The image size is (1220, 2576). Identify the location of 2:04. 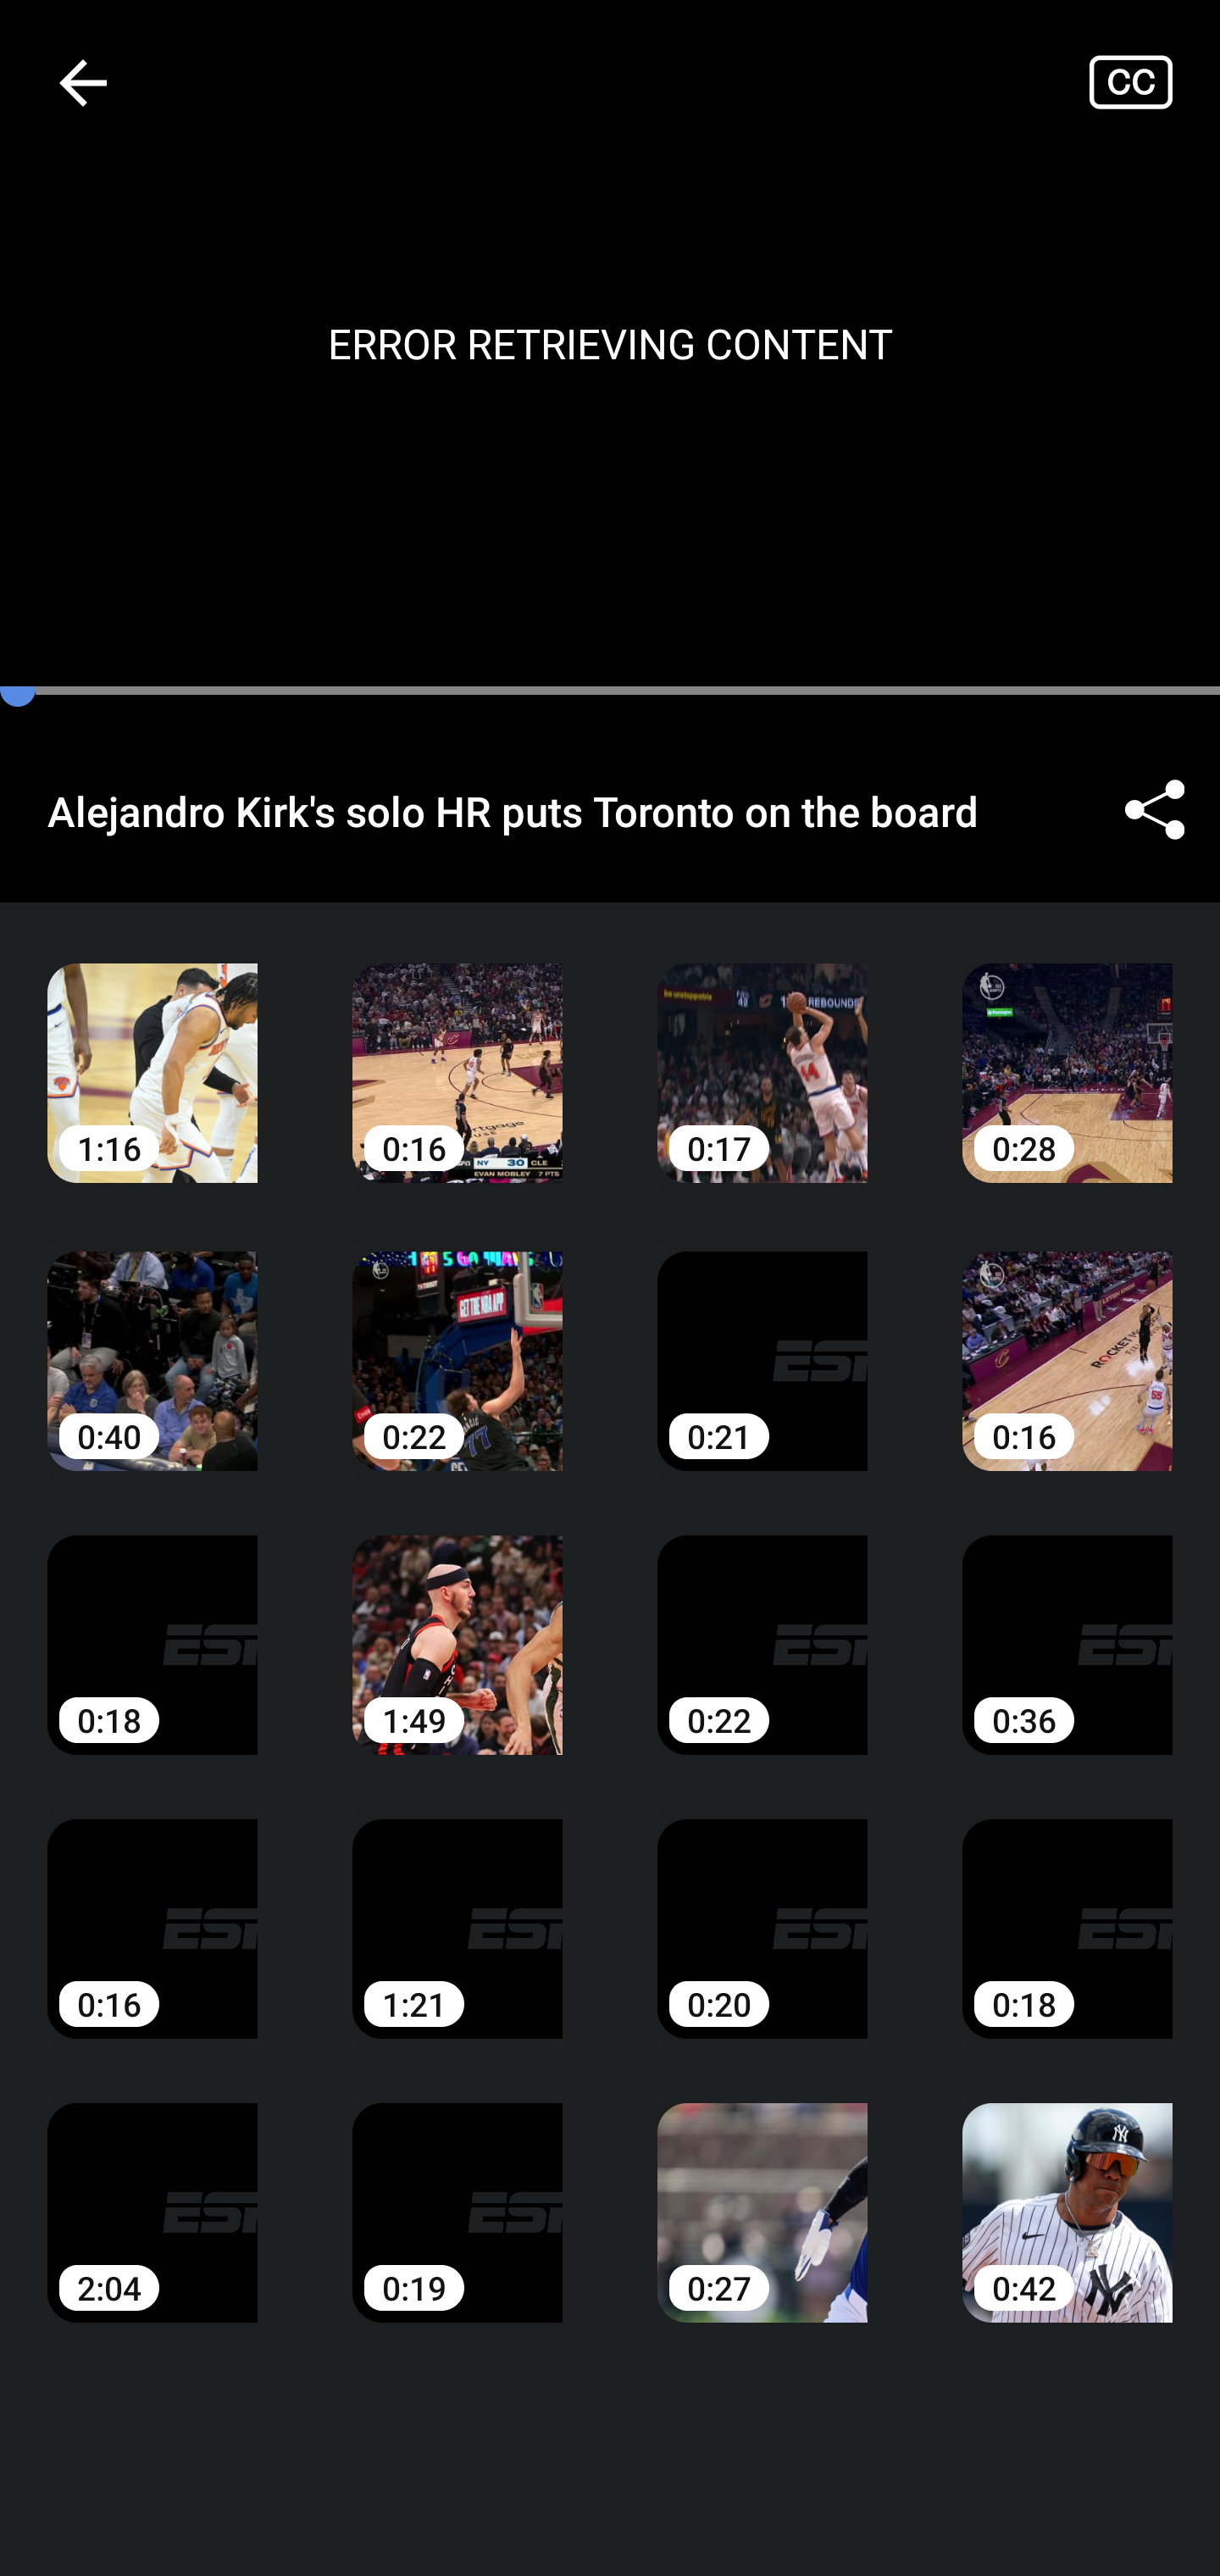
(152, 2190).